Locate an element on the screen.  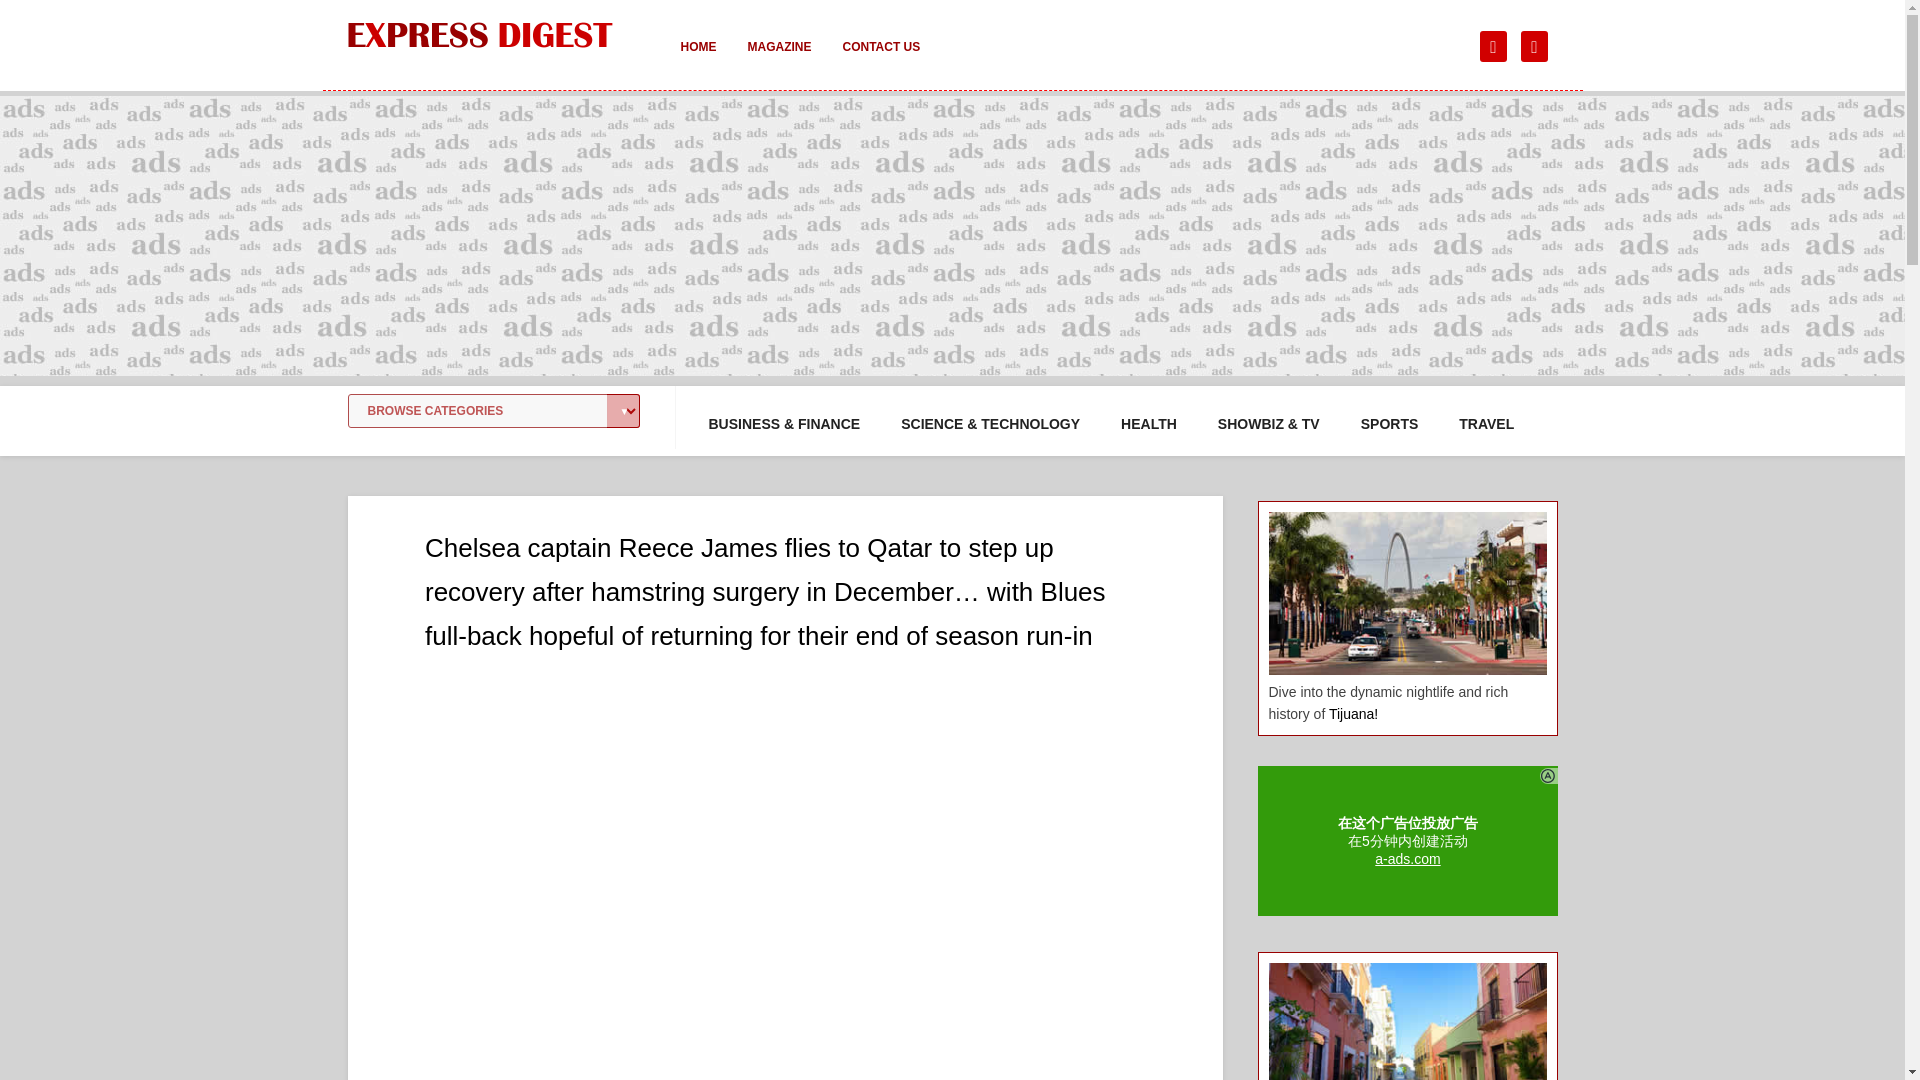
HEALTH is located at coordinates (1148, 424).